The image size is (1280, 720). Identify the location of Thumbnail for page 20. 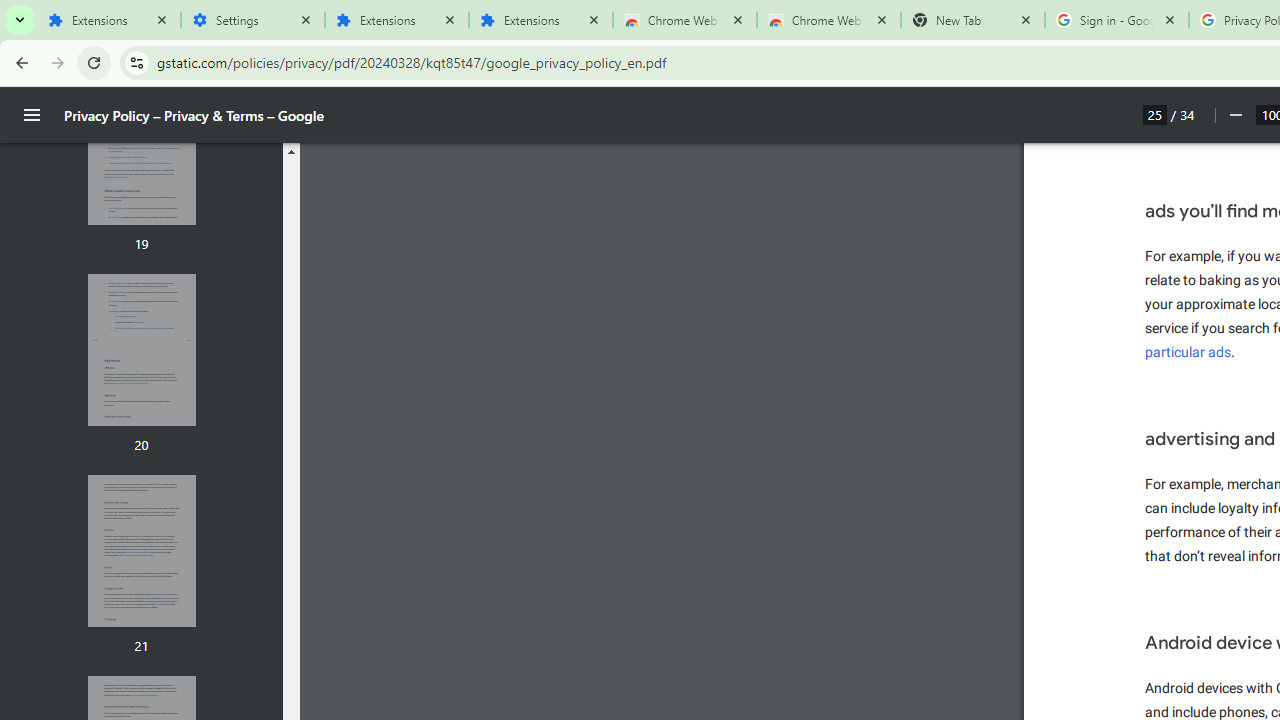
(141, 350).